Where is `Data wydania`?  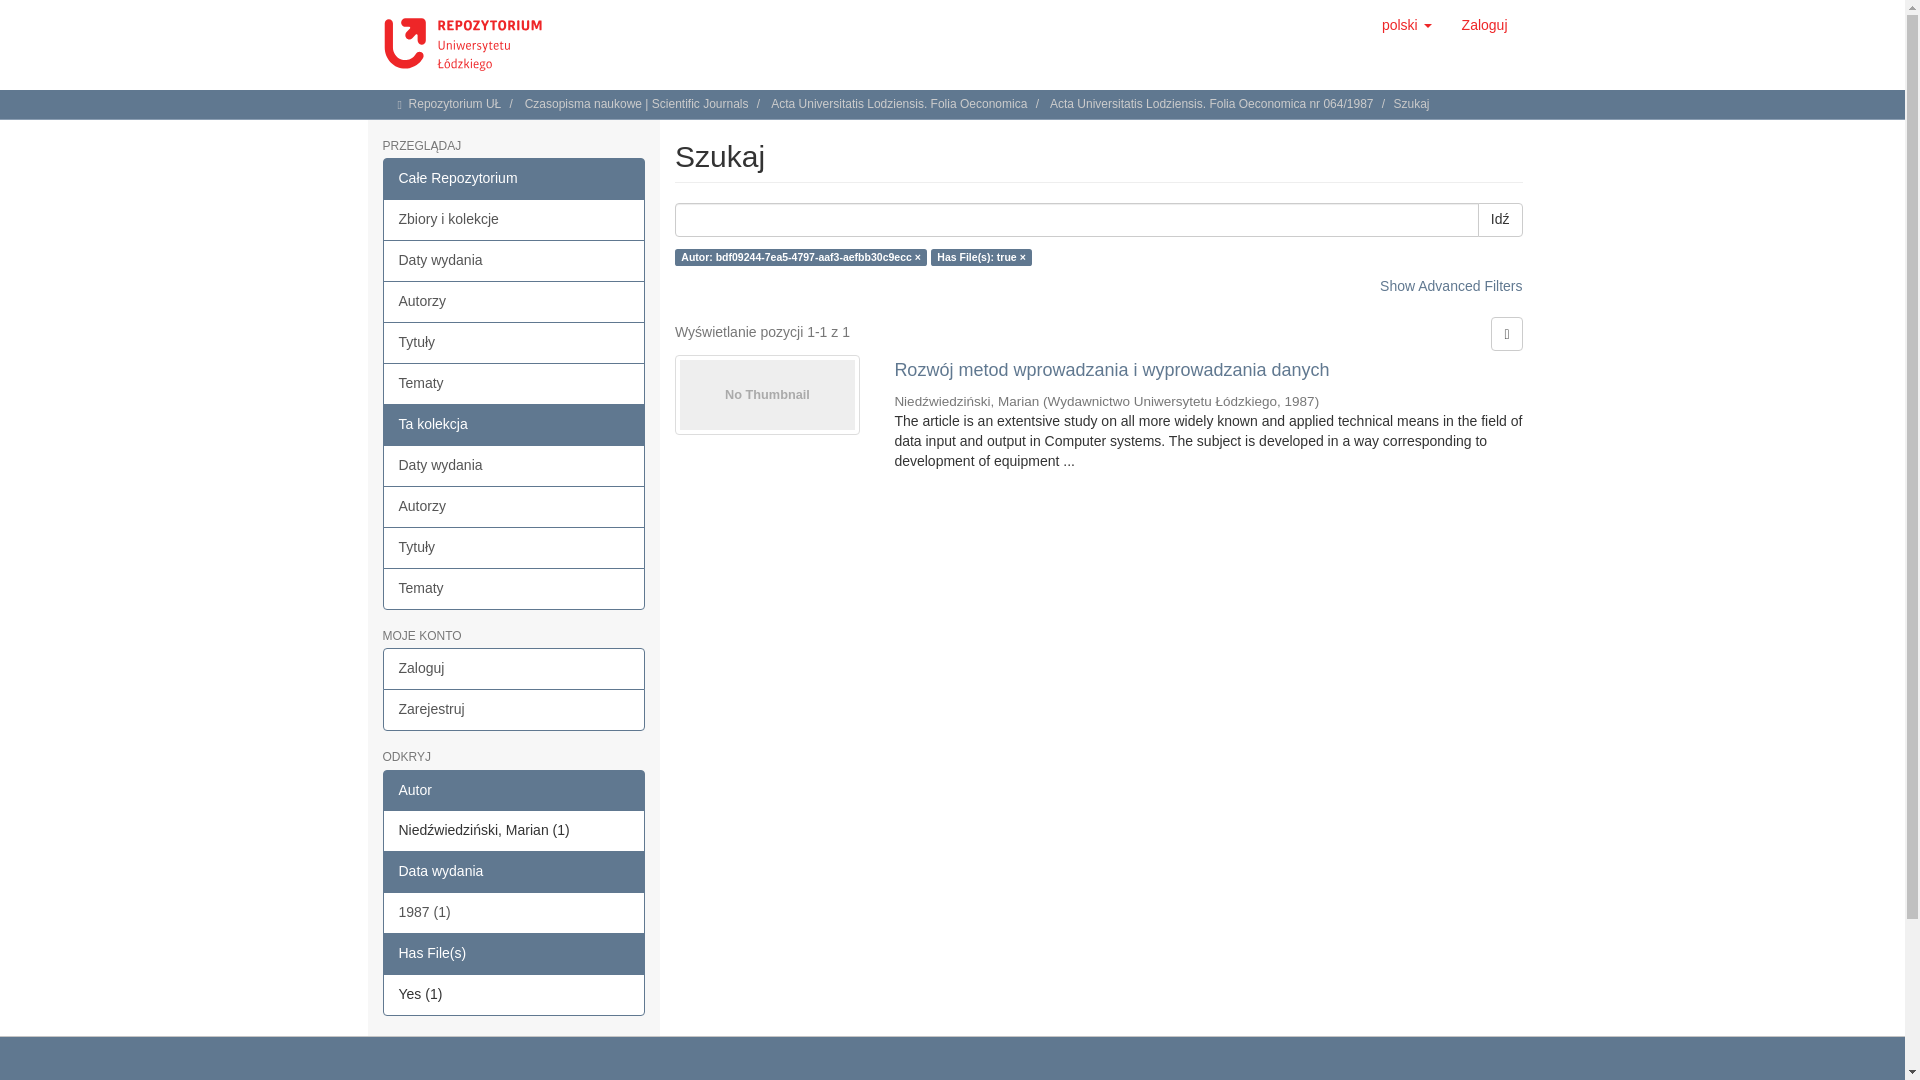 Data wydania is located at coordinates (514, 872).